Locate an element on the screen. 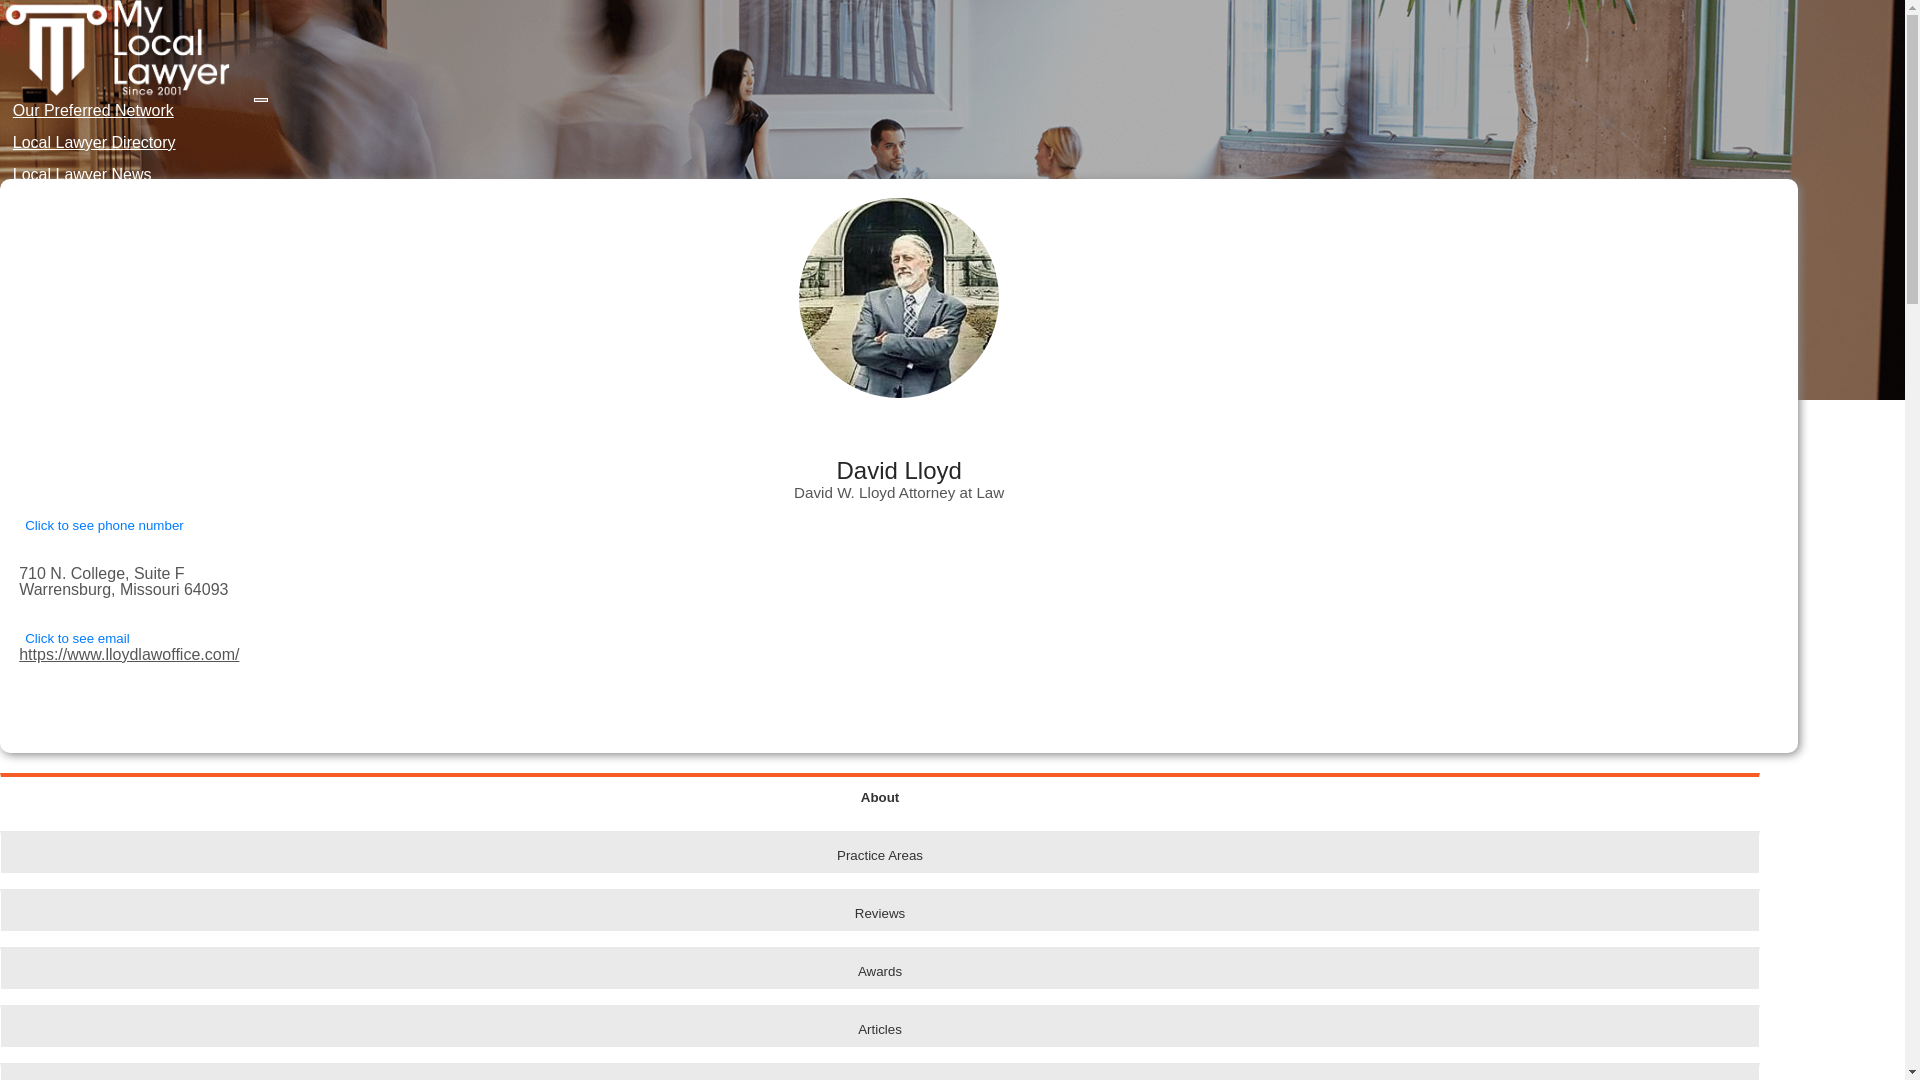 This screenshot has height=1080, width=1920. Articles is located at coordinates (880, 1026).